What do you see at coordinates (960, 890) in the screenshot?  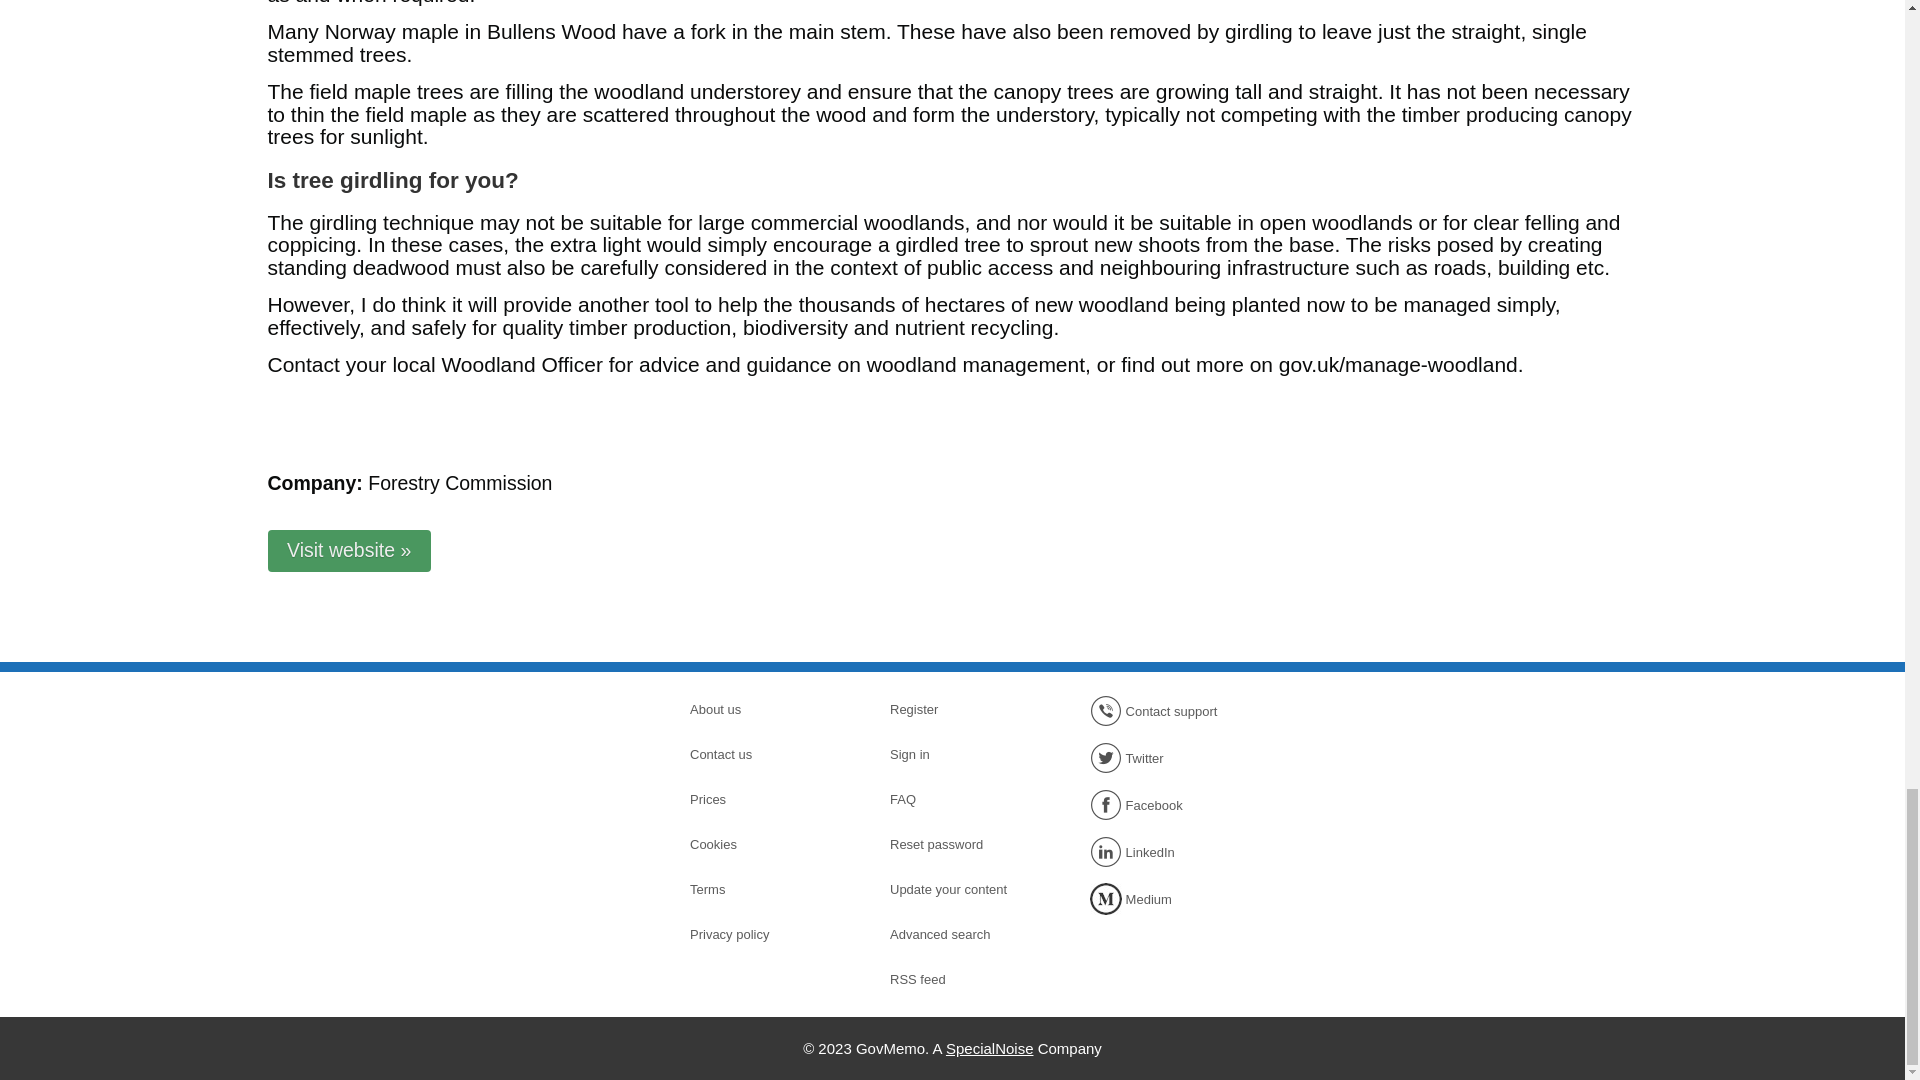 I see `Update your content` at bounding box center [960, 890].